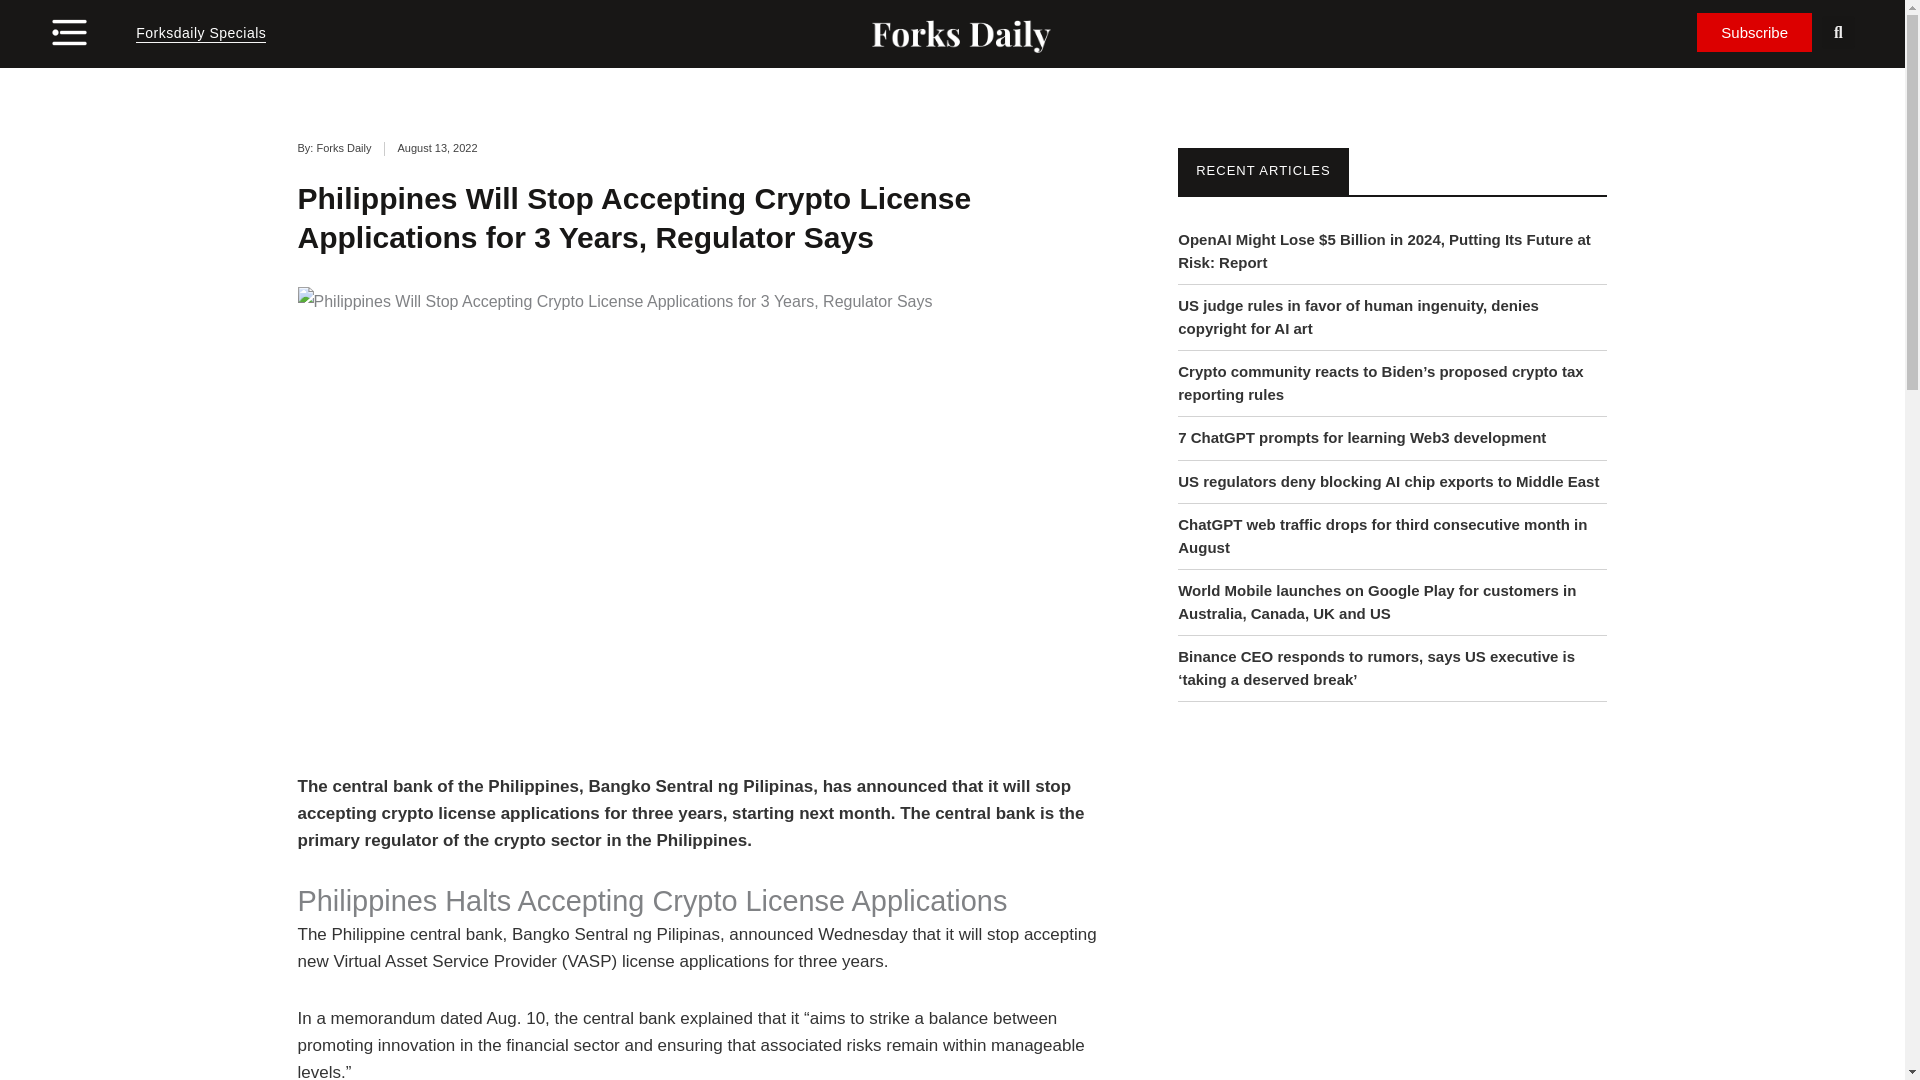  What do you see at coordinates (1362, 437) in the screenshot?
I see `7 ChatGPT prompts for learning Web3 development` at bounding box center [1362, 437].